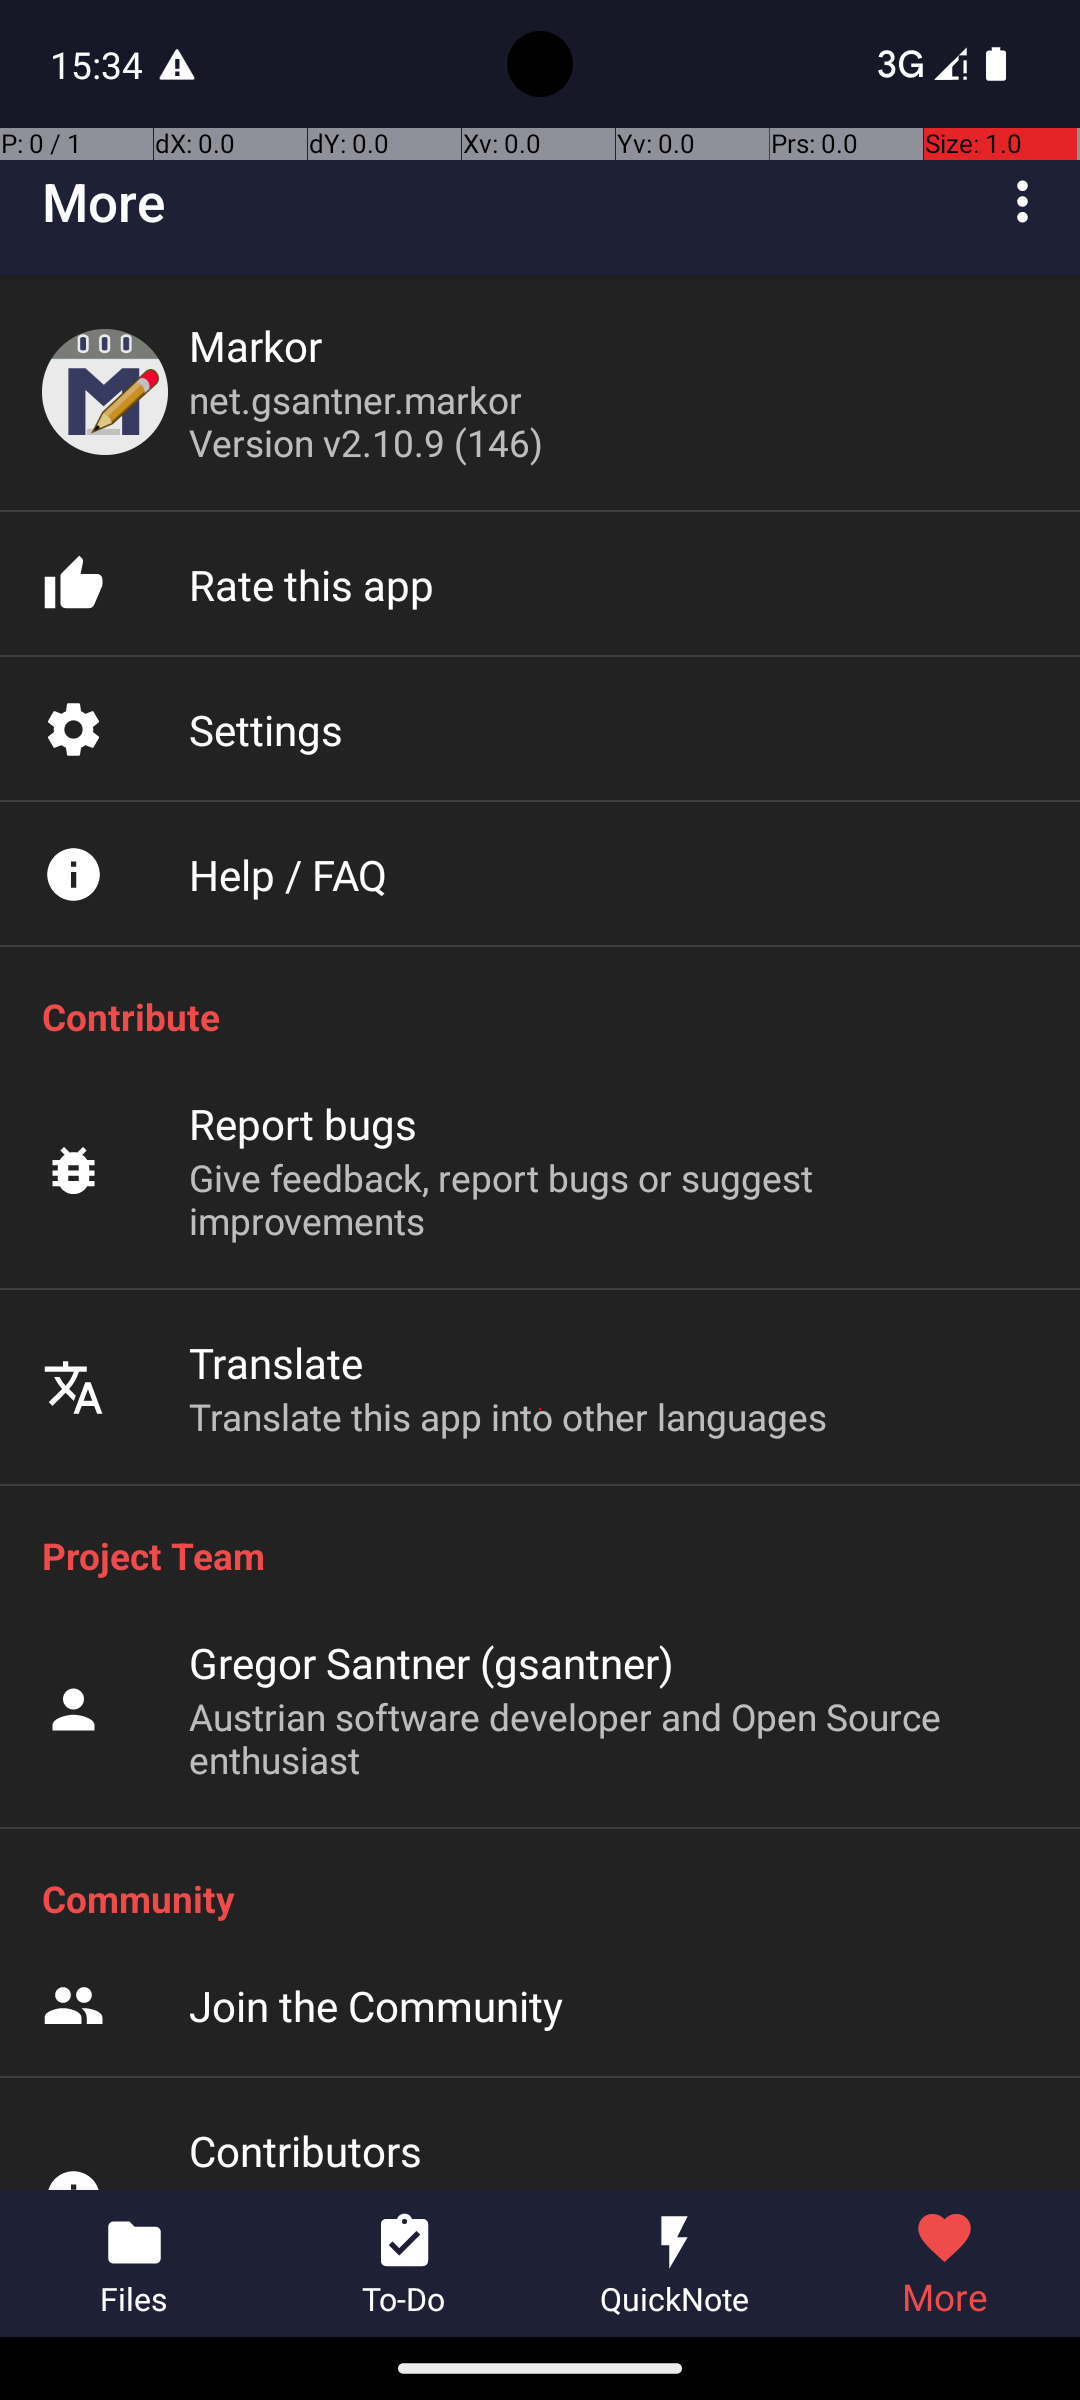 The width and height of the screenshot is (1080, 2400). What do you see at coordinates (550, 1898) in the screenshot?
I see `Community` at bounding box center [550, 1898].